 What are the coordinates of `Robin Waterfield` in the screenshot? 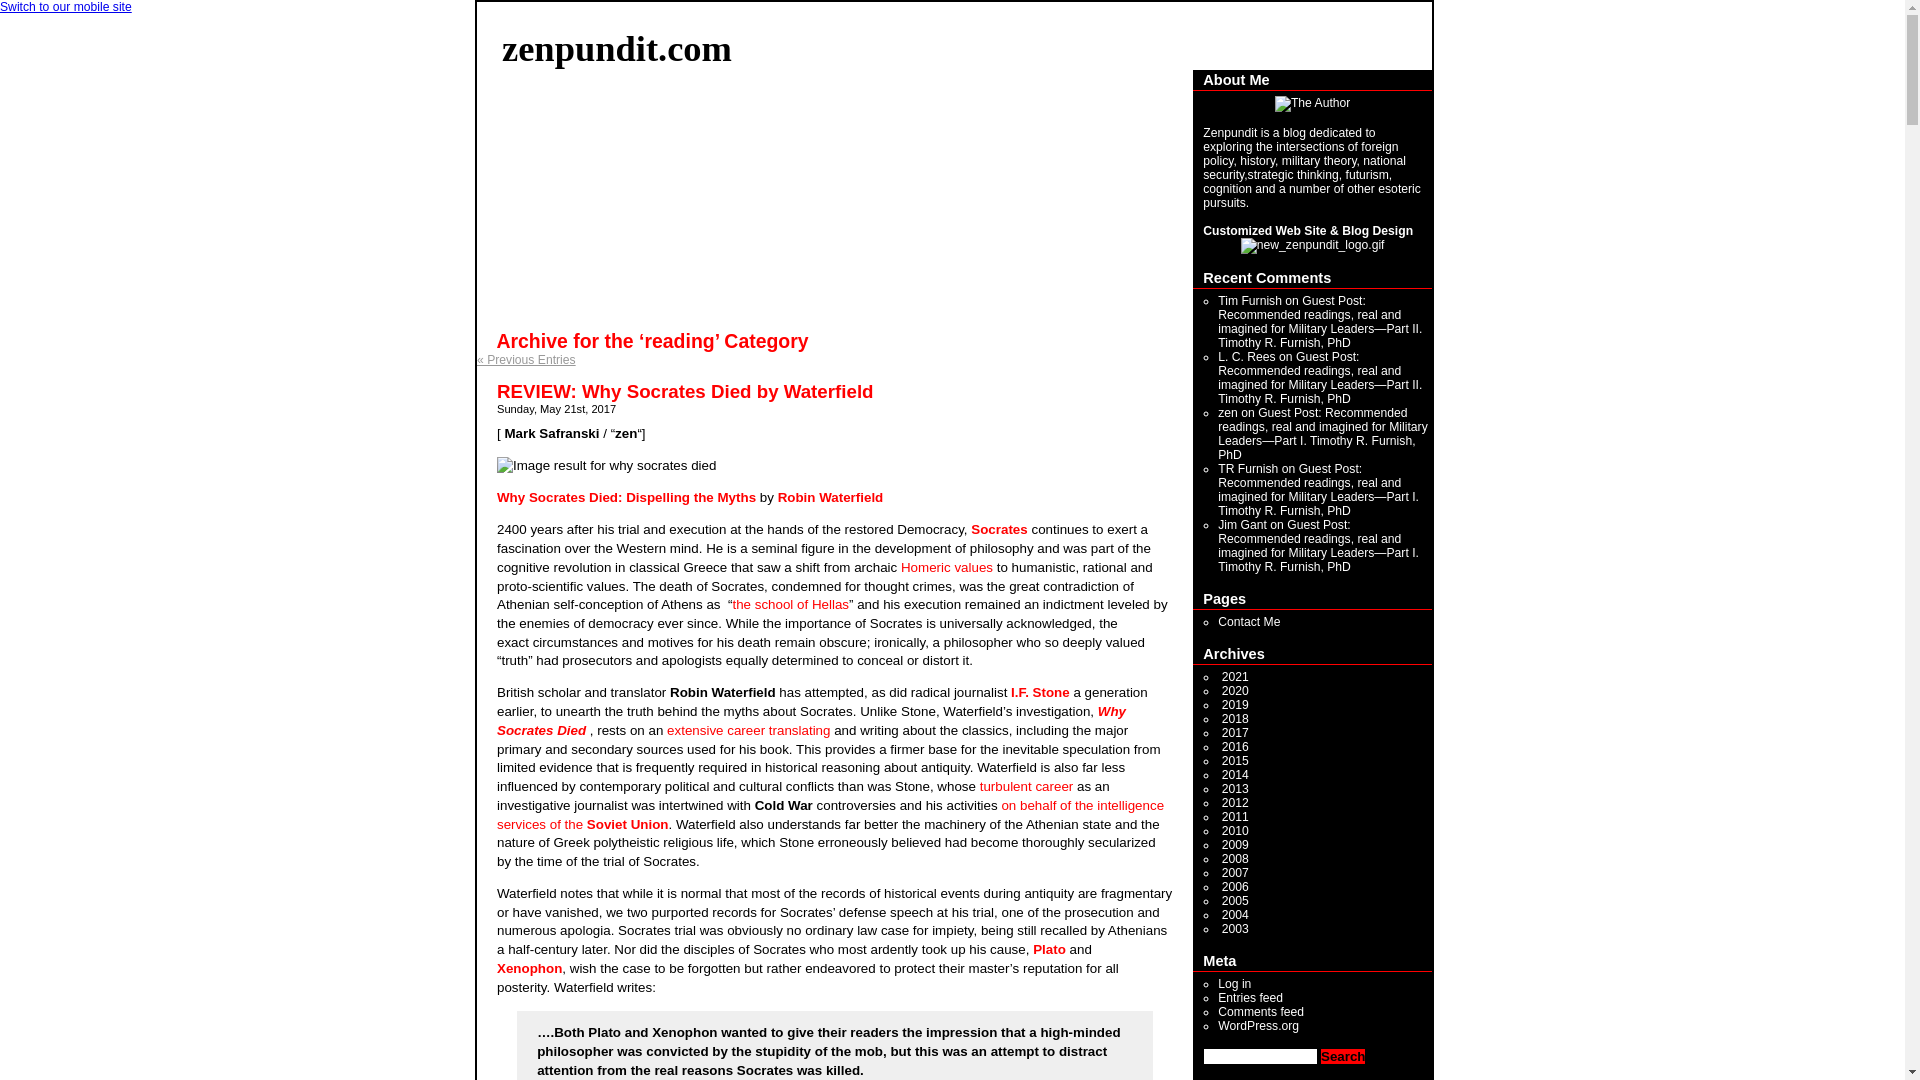 It's located at (830, 498).